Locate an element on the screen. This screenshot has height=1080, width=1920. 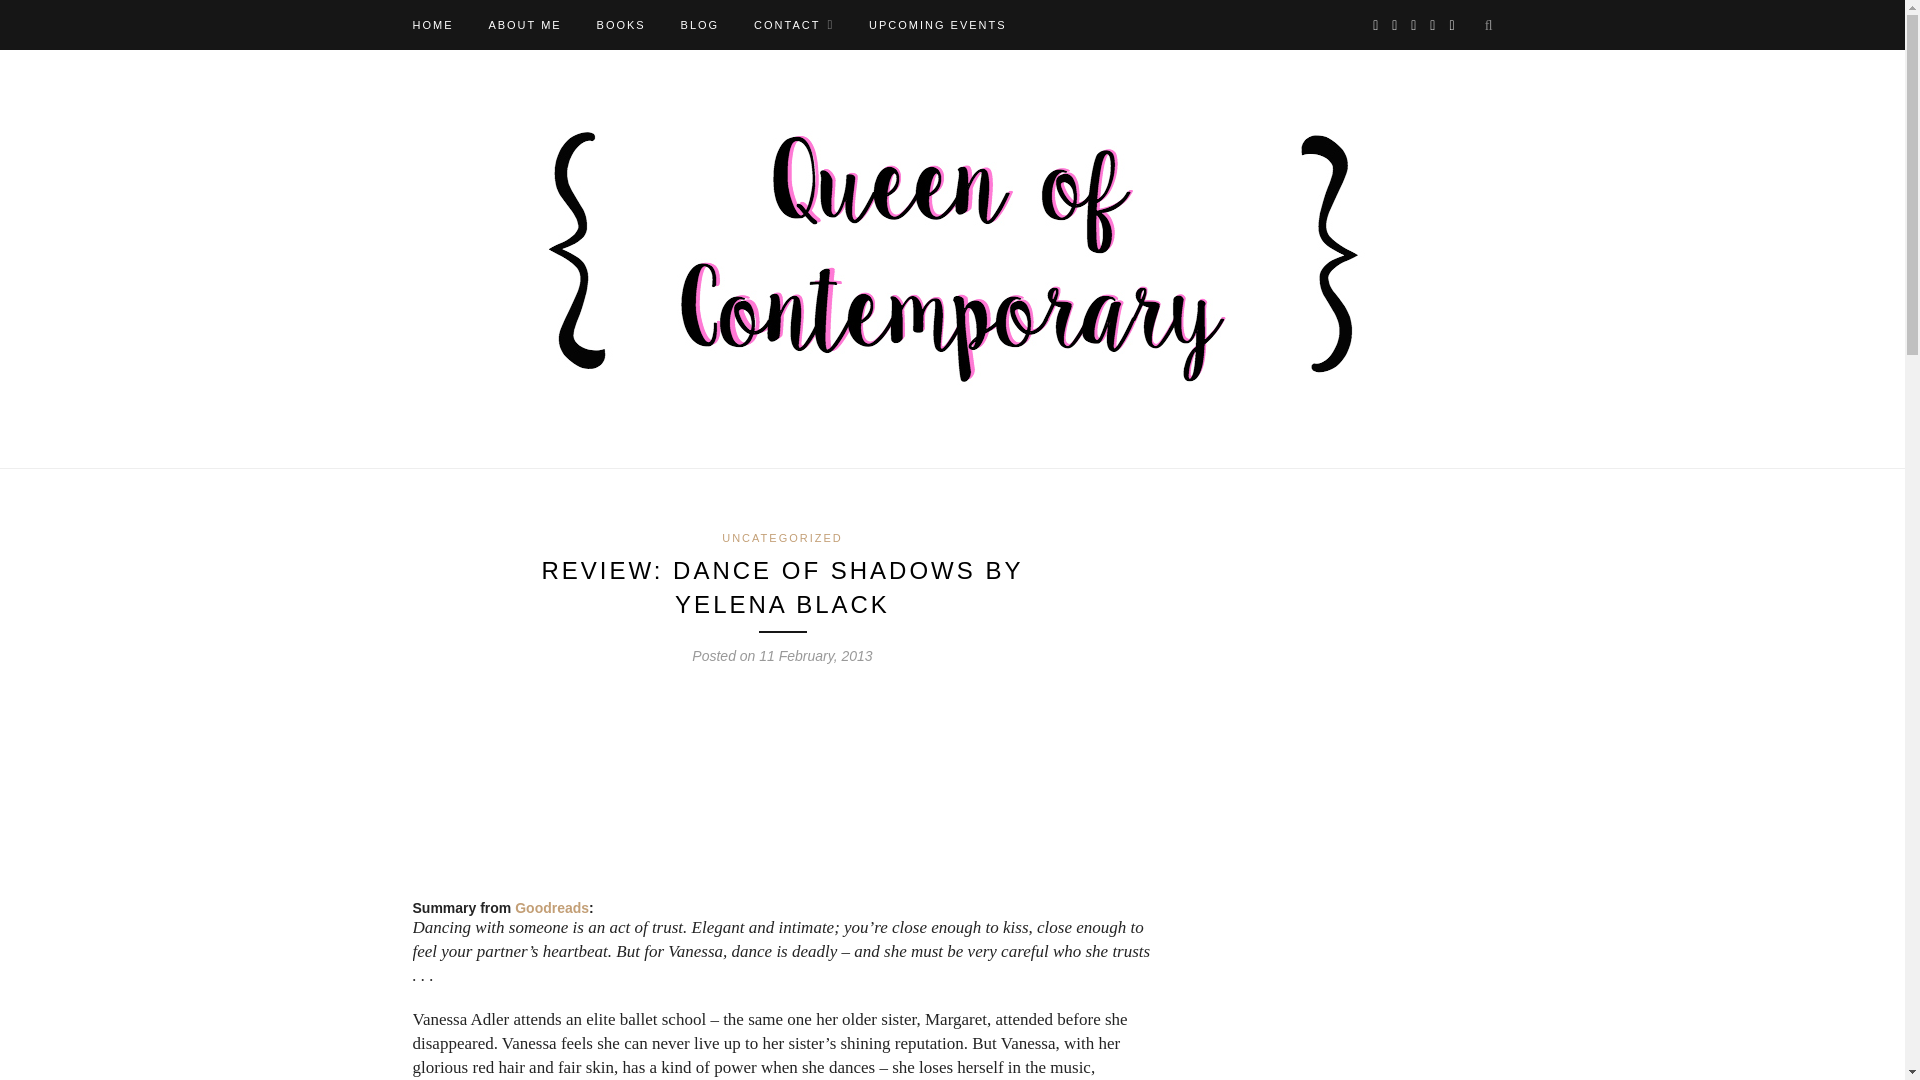
BOOKS is located at coordinates (621, 24).